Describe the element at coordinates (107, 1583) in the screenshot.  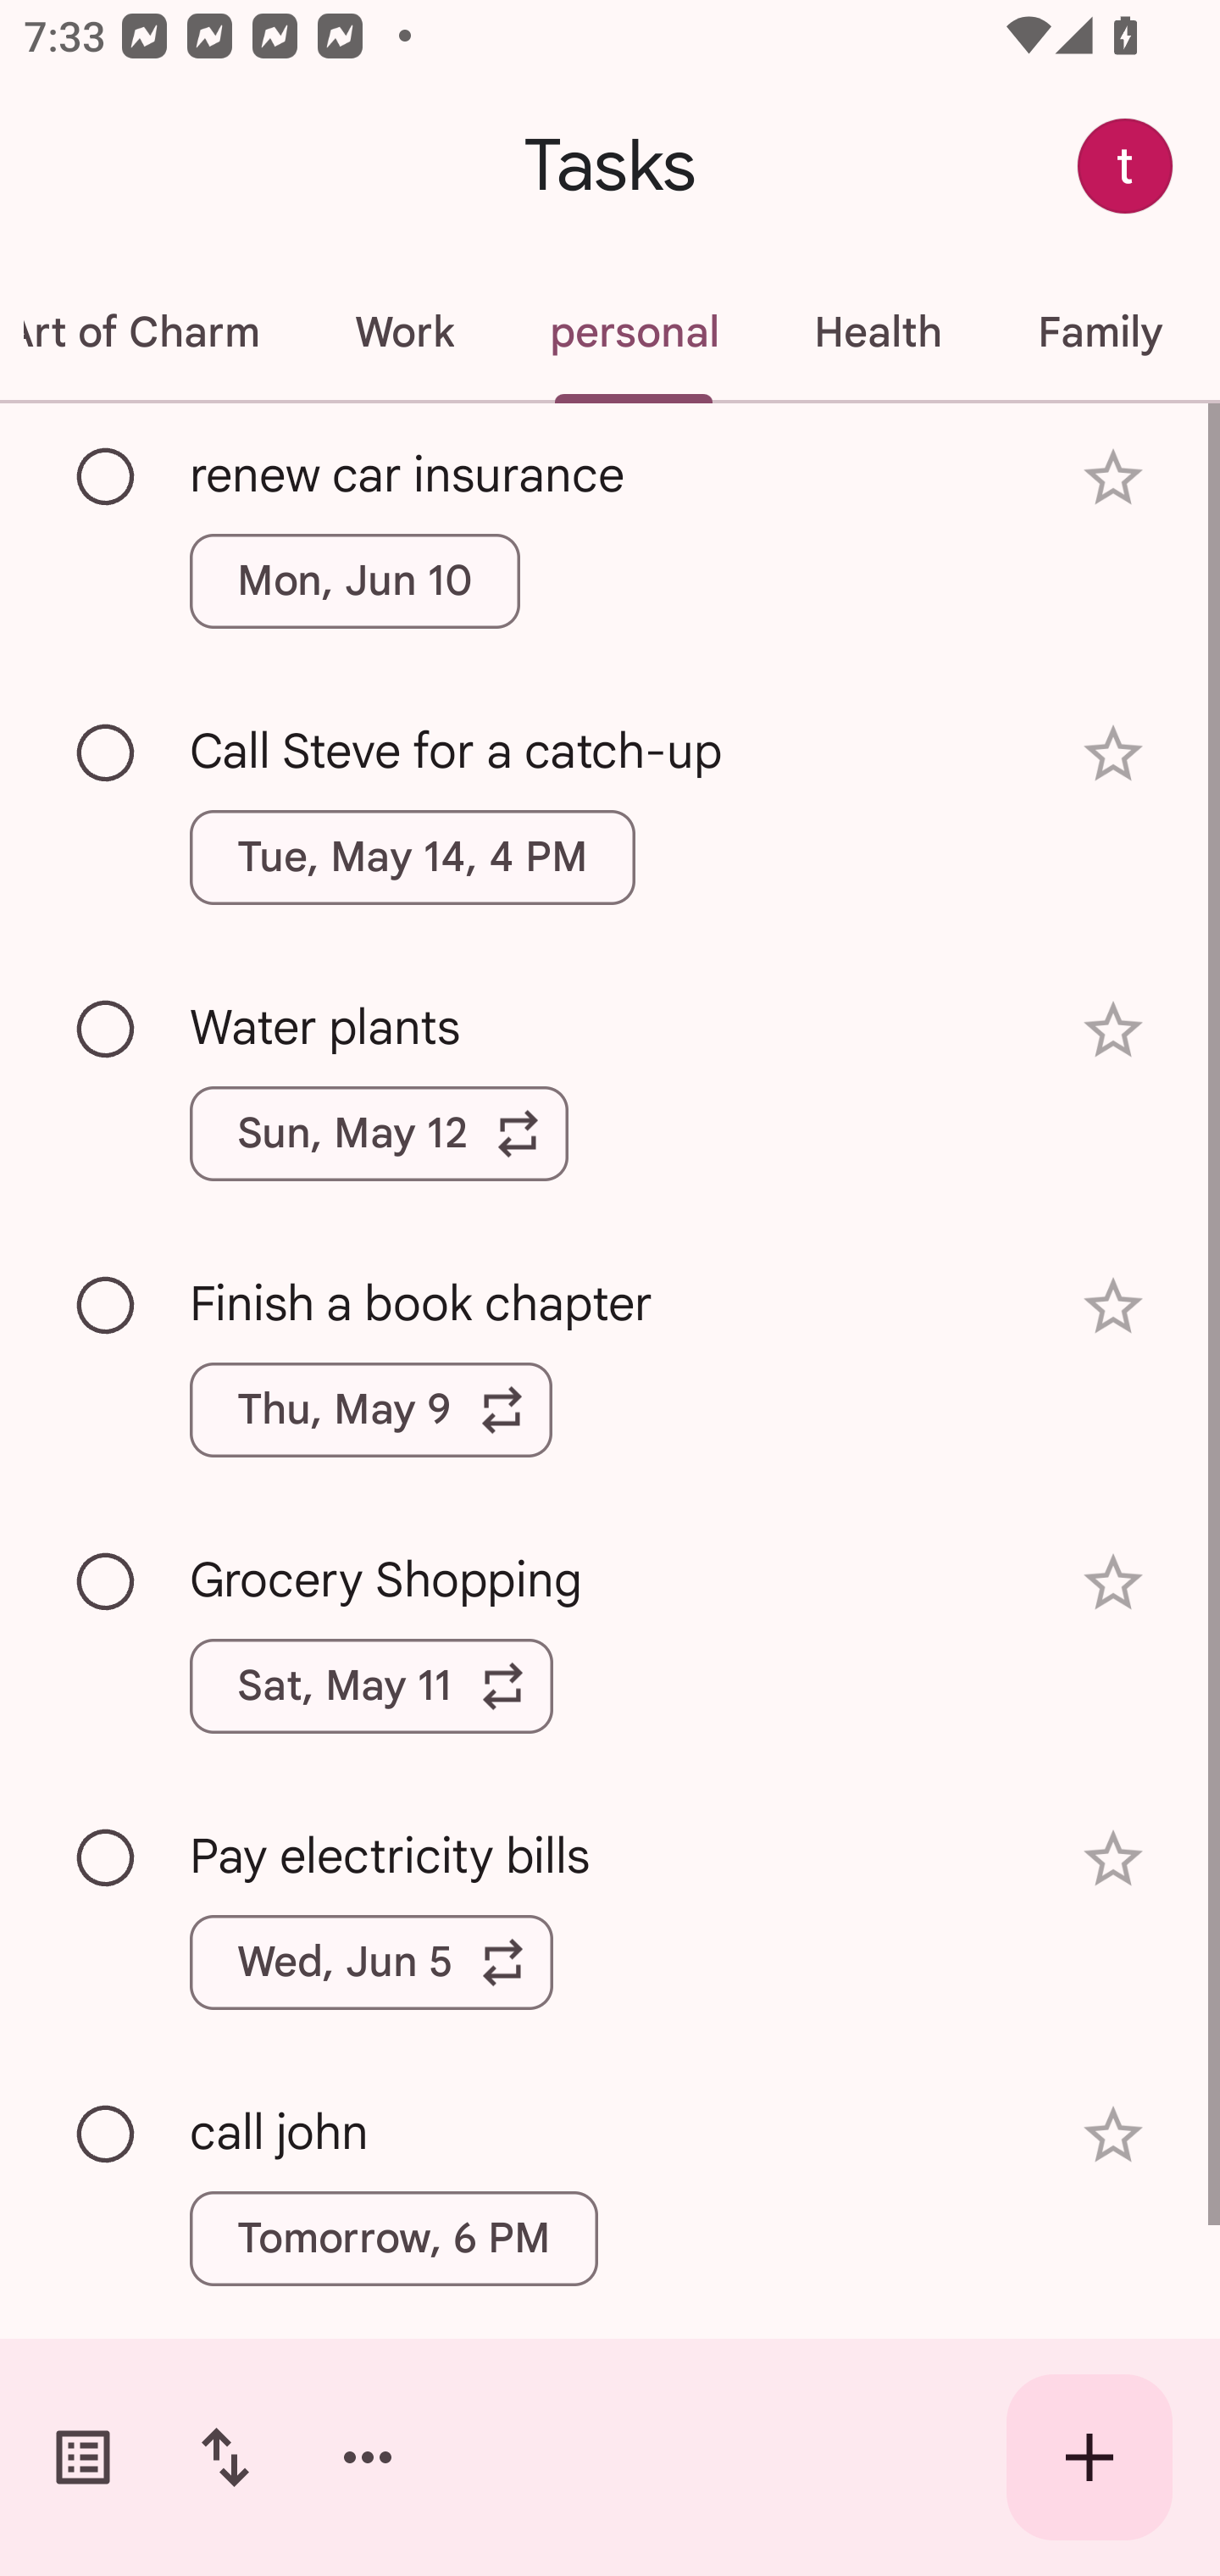
I see `Mark as complete` at that location.